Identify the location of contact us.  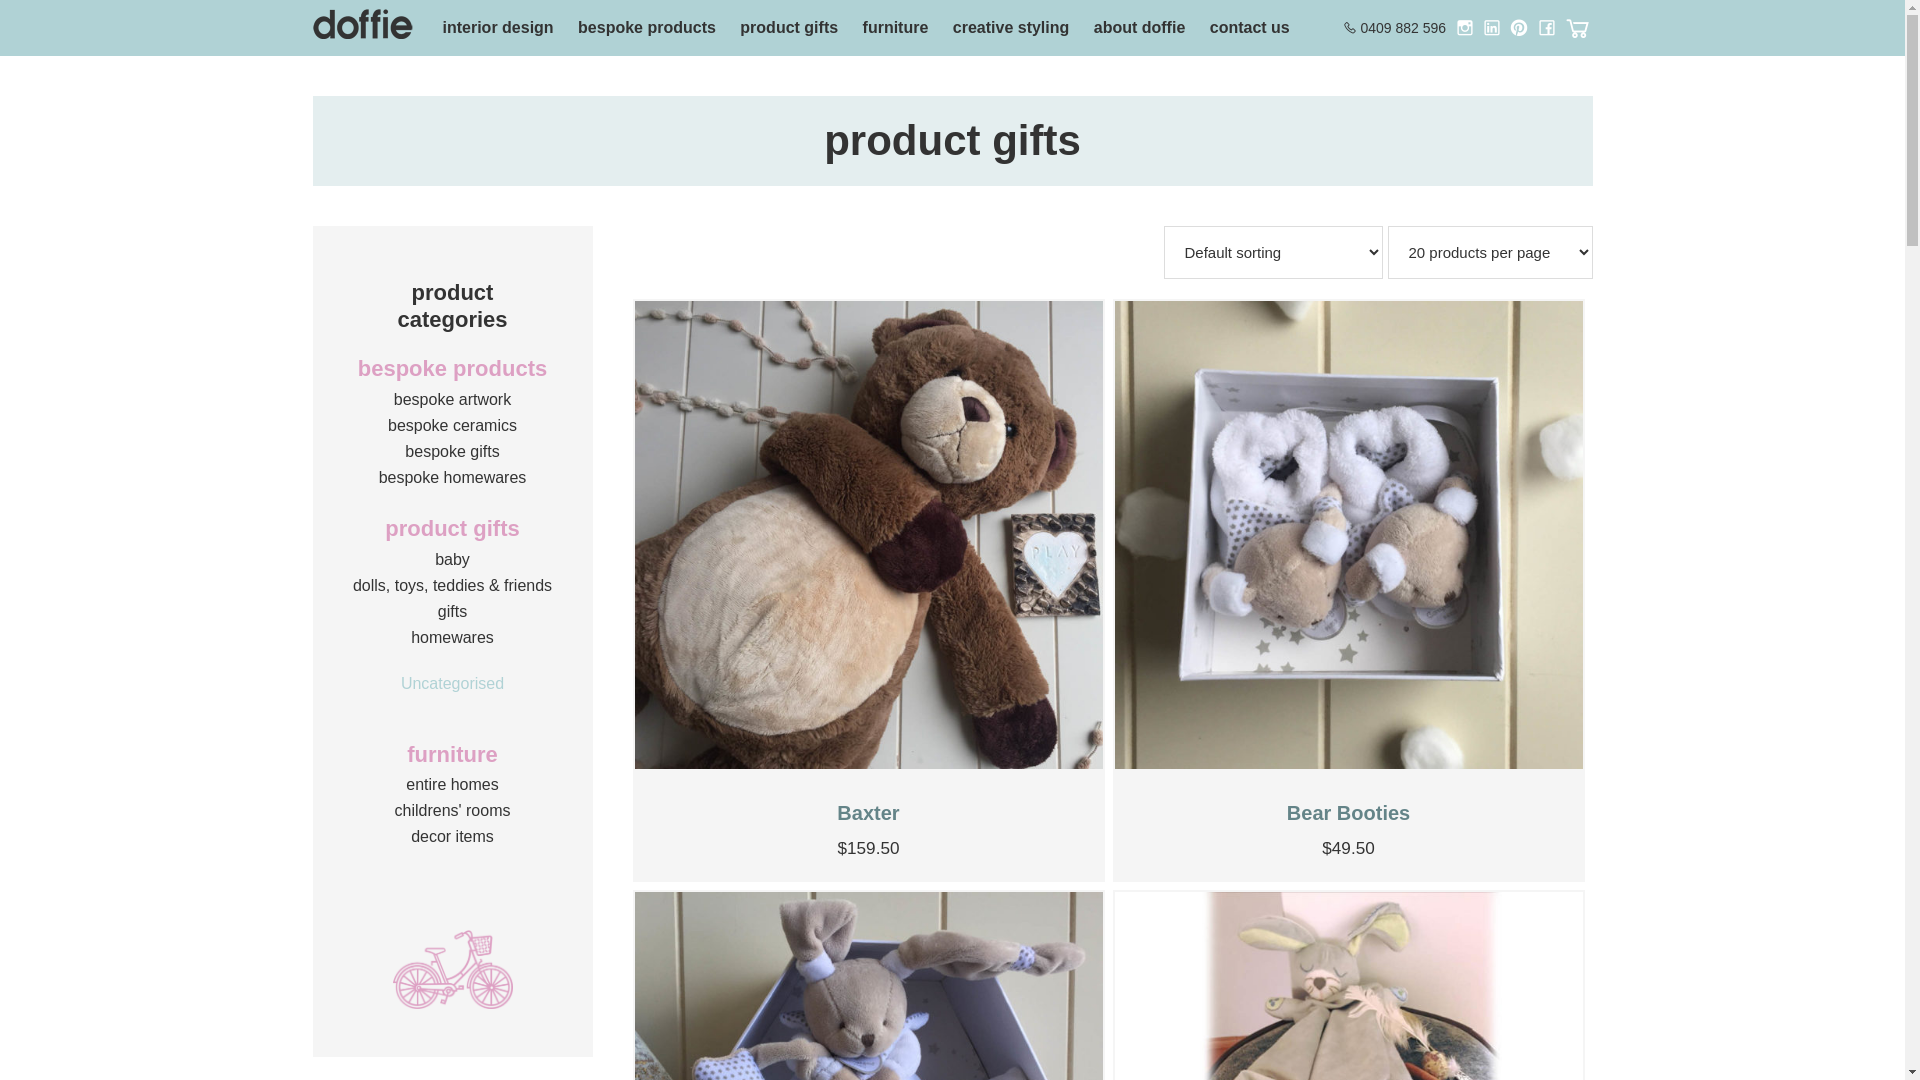
(1250, 28).